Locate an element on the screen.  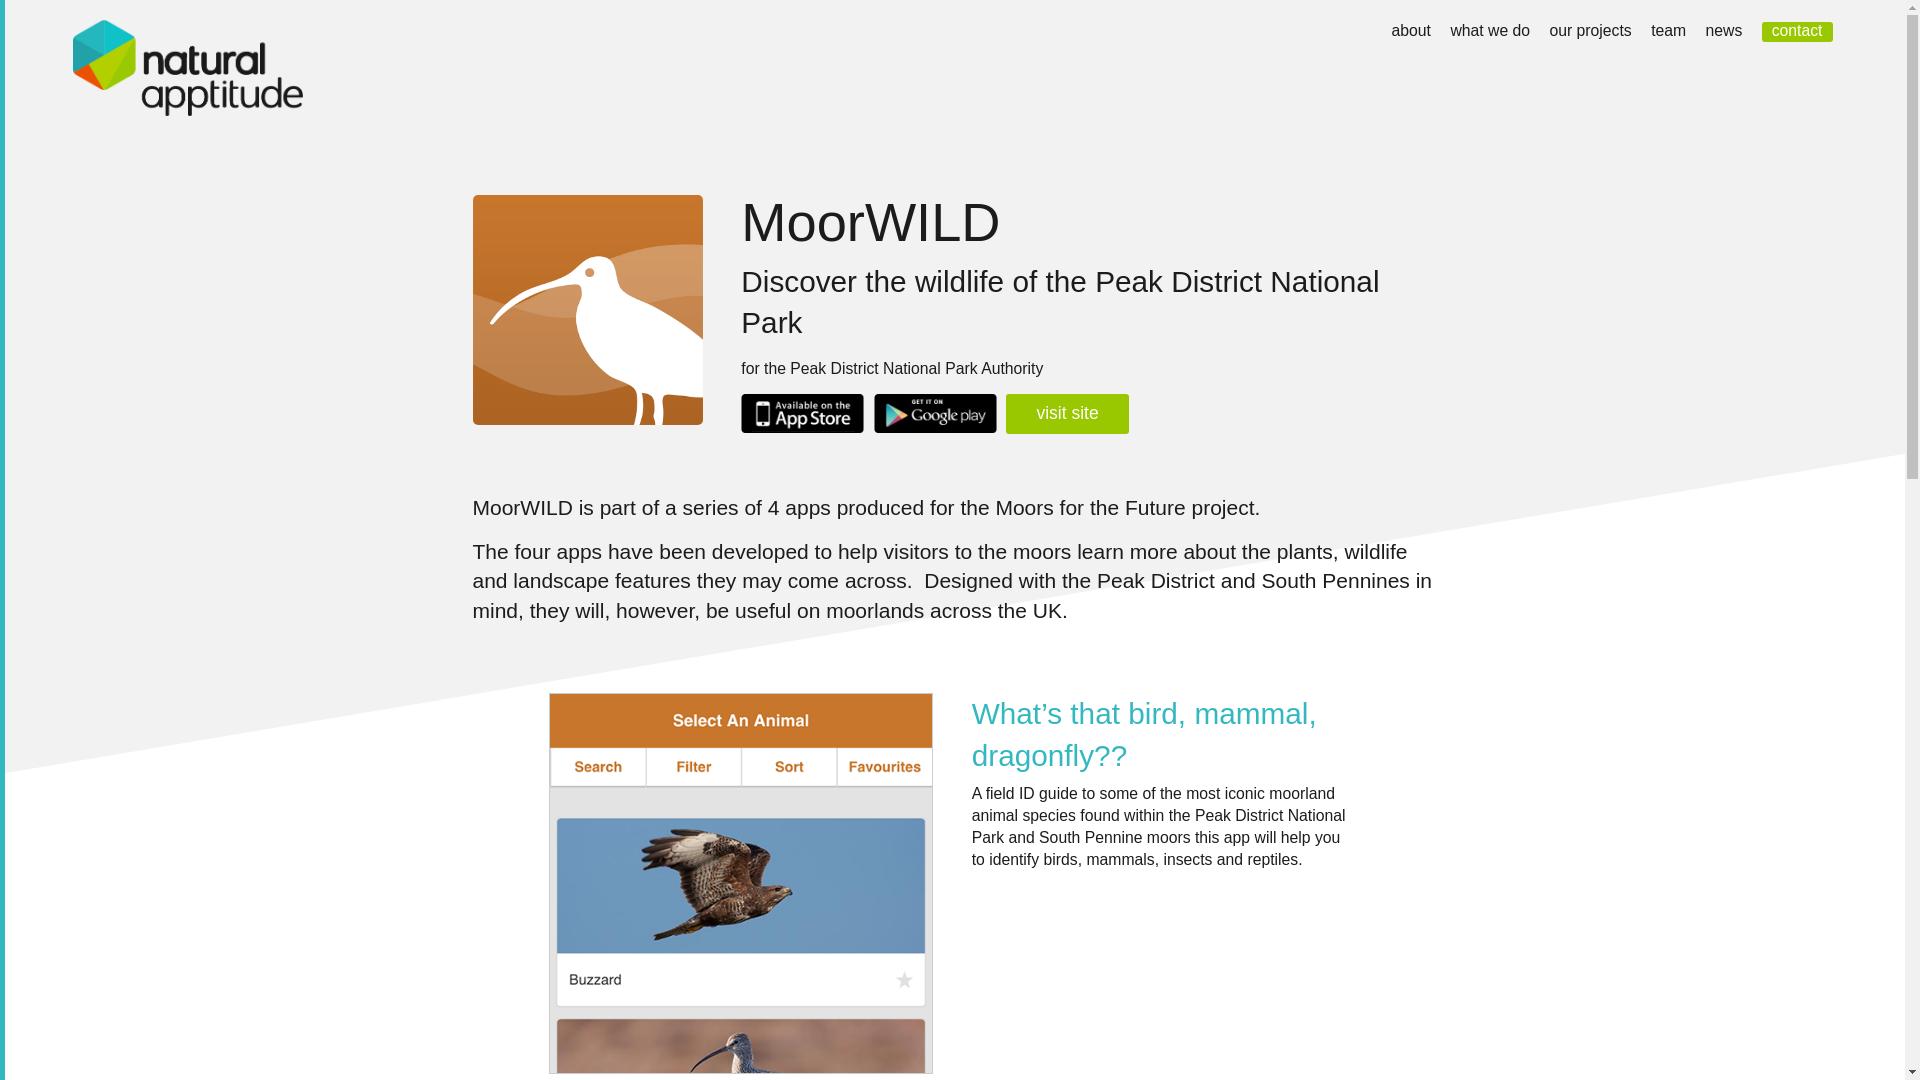
news is located at coordinates (1724, 30).